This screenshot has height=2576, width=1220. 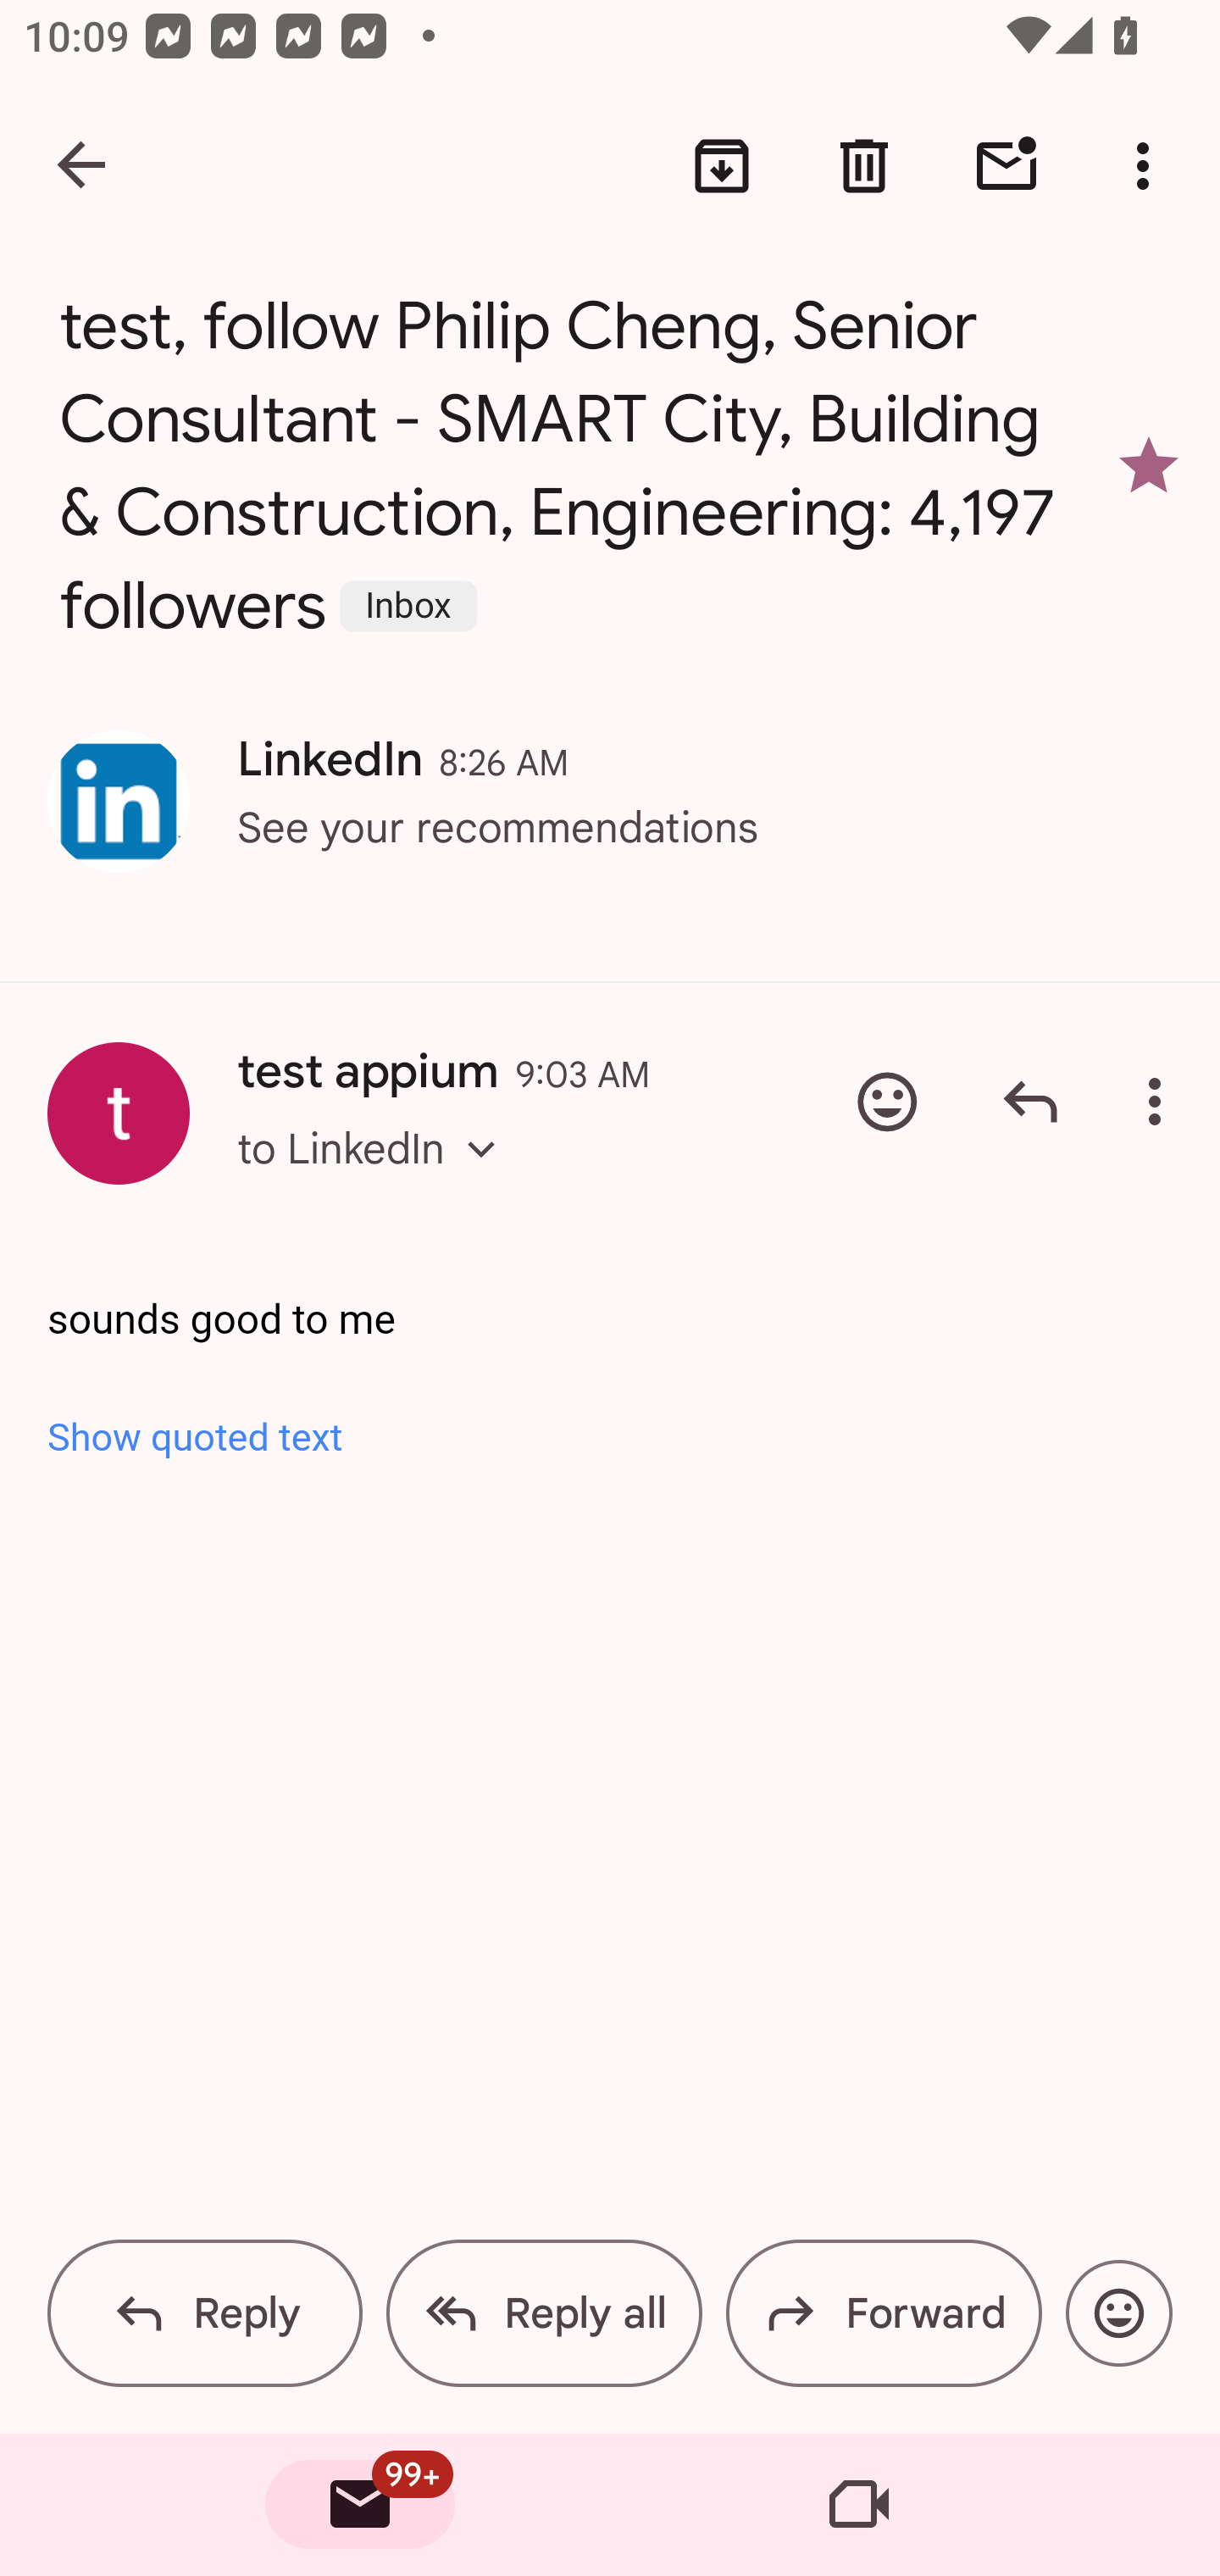 I want to click on Reply all, so click(x=544, y=2313).